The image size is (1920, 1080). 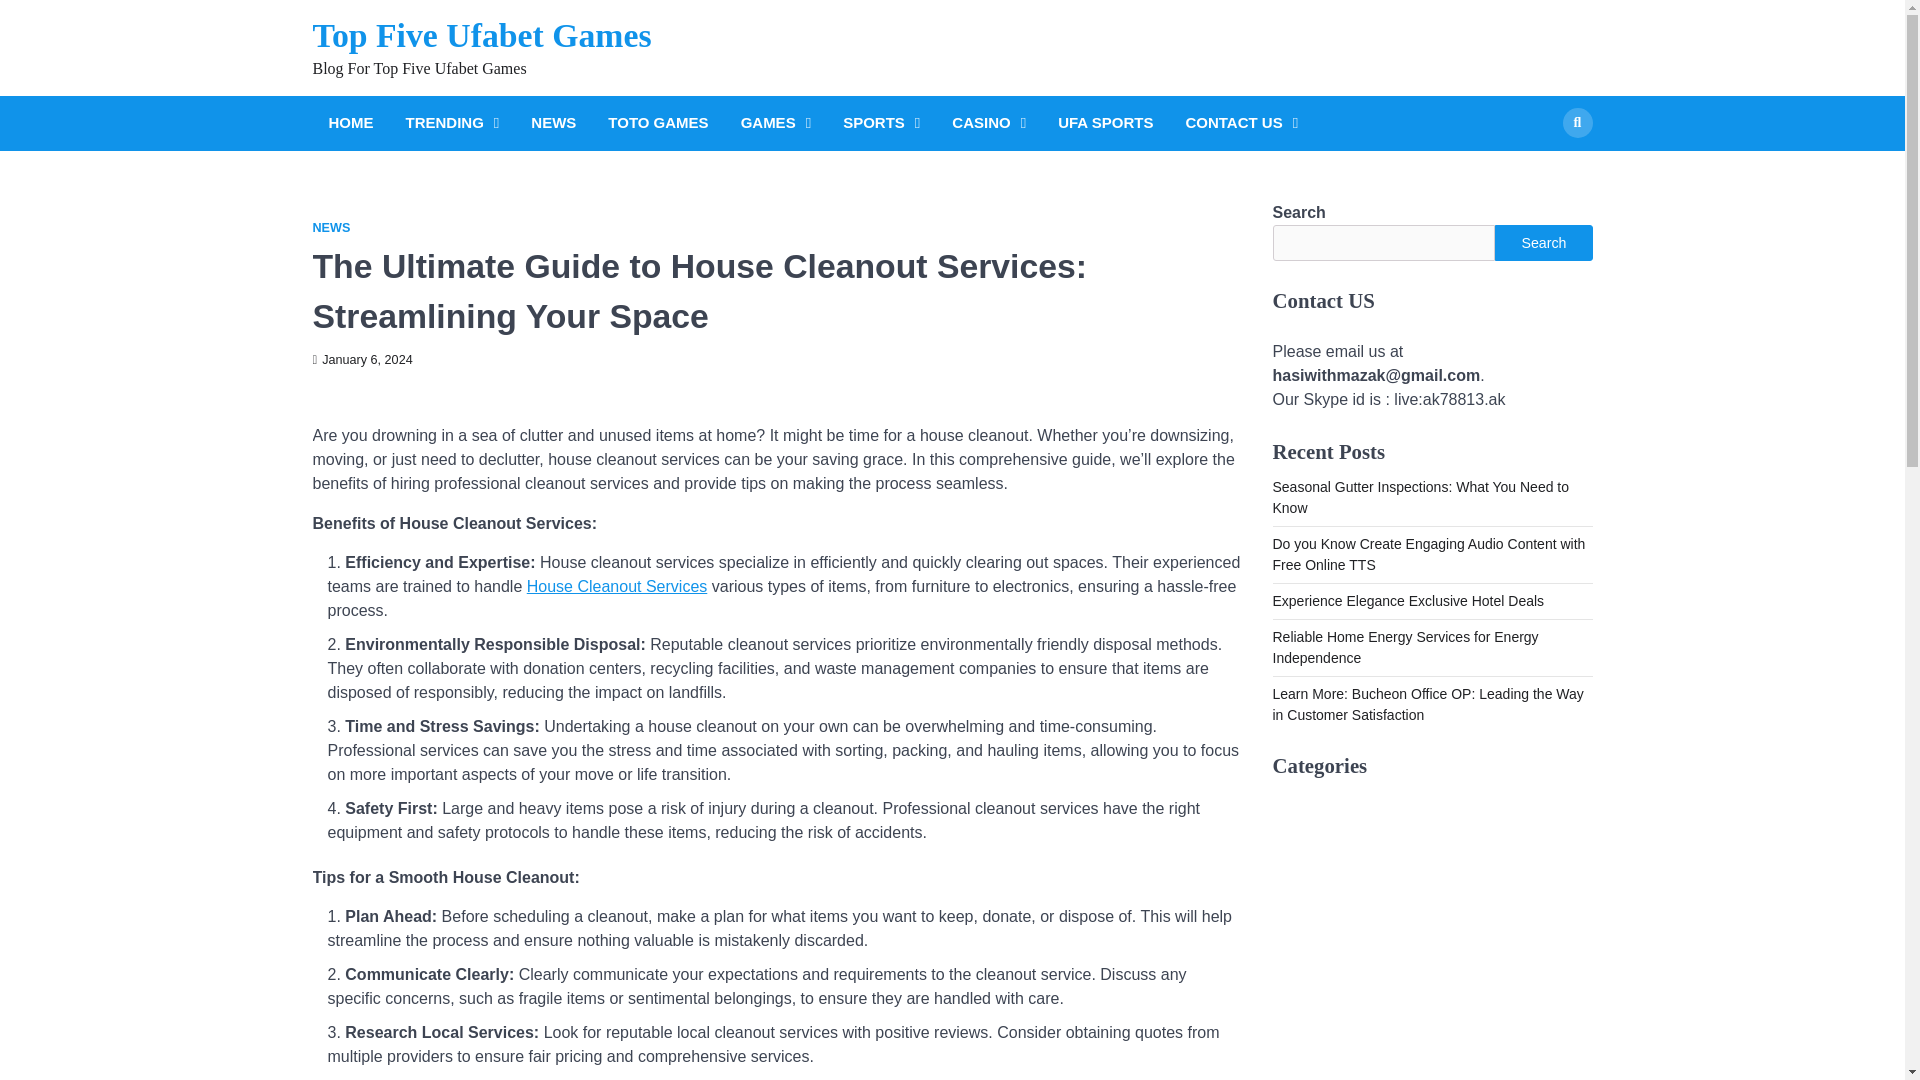 What do you see at coordinates (350, 124) in the screenshot?
I see `HOME` at bounding box center [350, 124].